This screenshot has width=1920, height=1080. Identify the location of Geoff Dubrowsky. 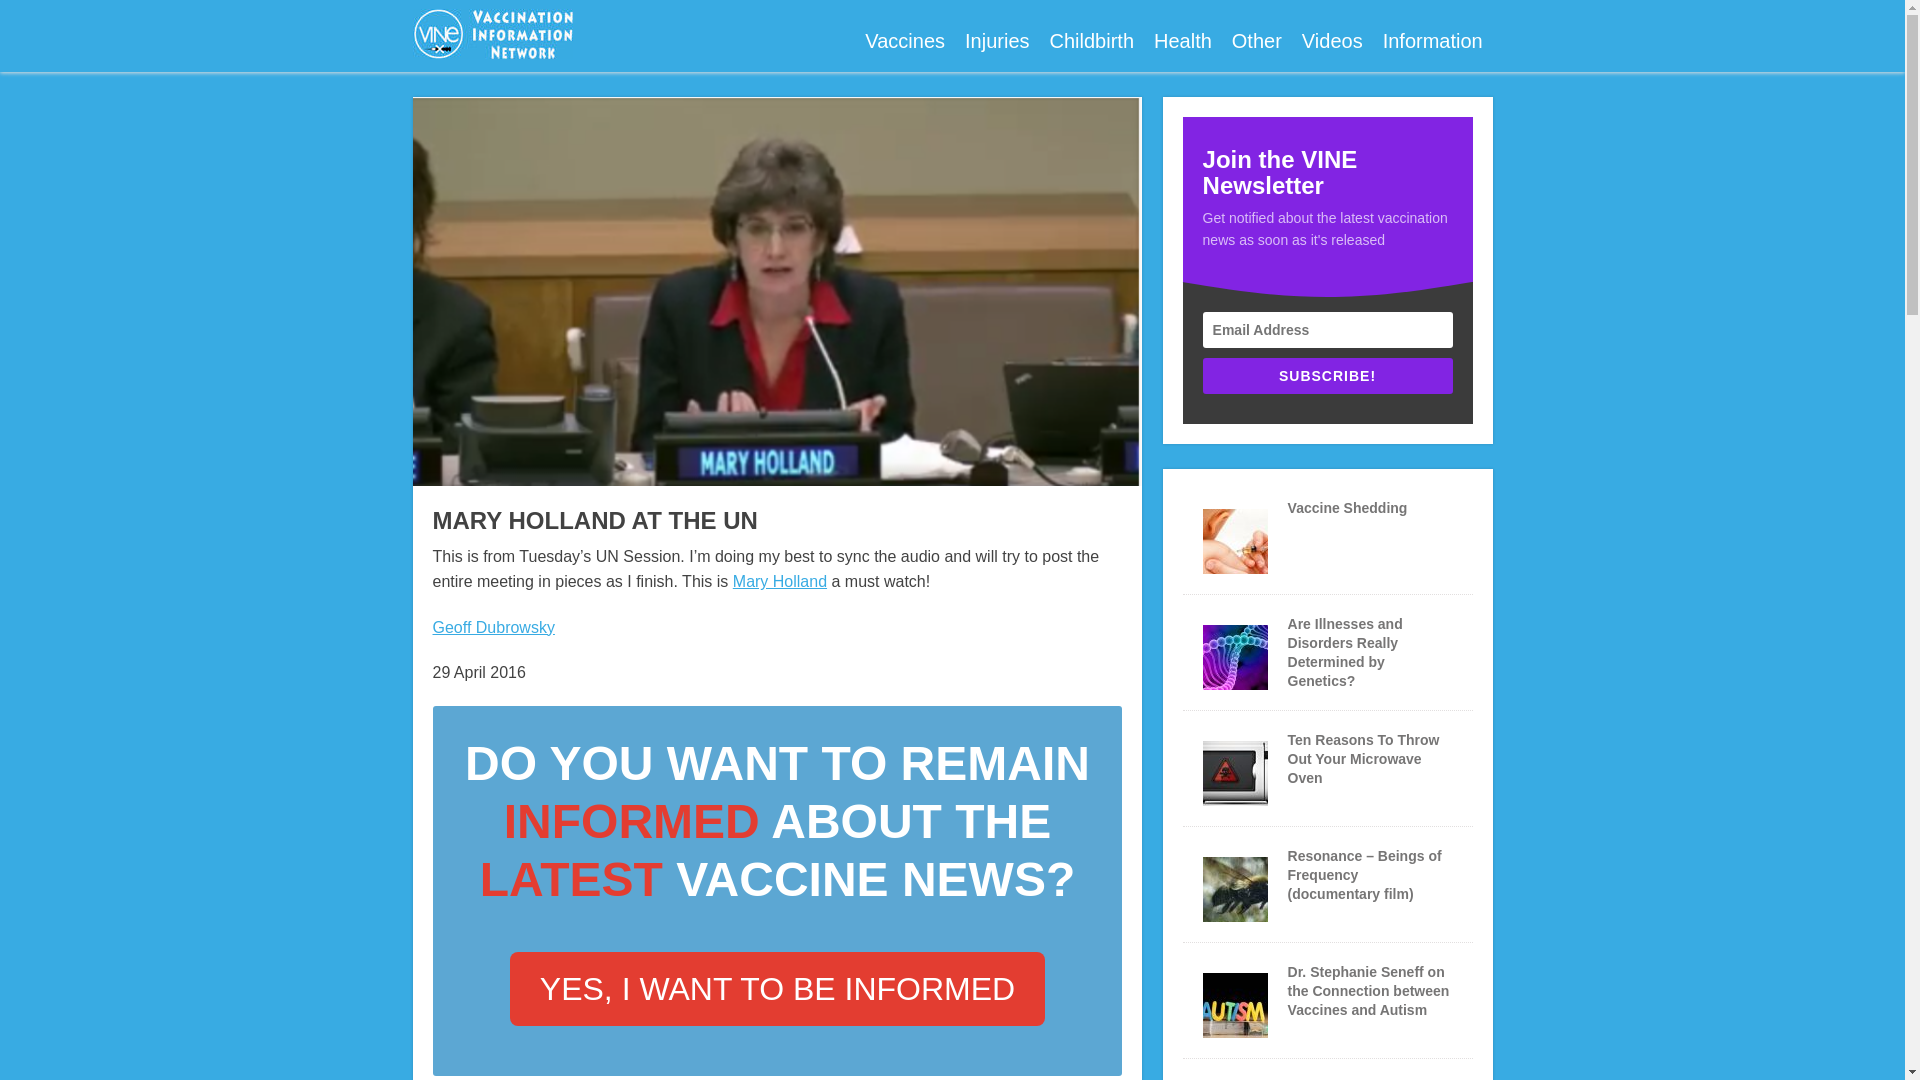
(493, 627).